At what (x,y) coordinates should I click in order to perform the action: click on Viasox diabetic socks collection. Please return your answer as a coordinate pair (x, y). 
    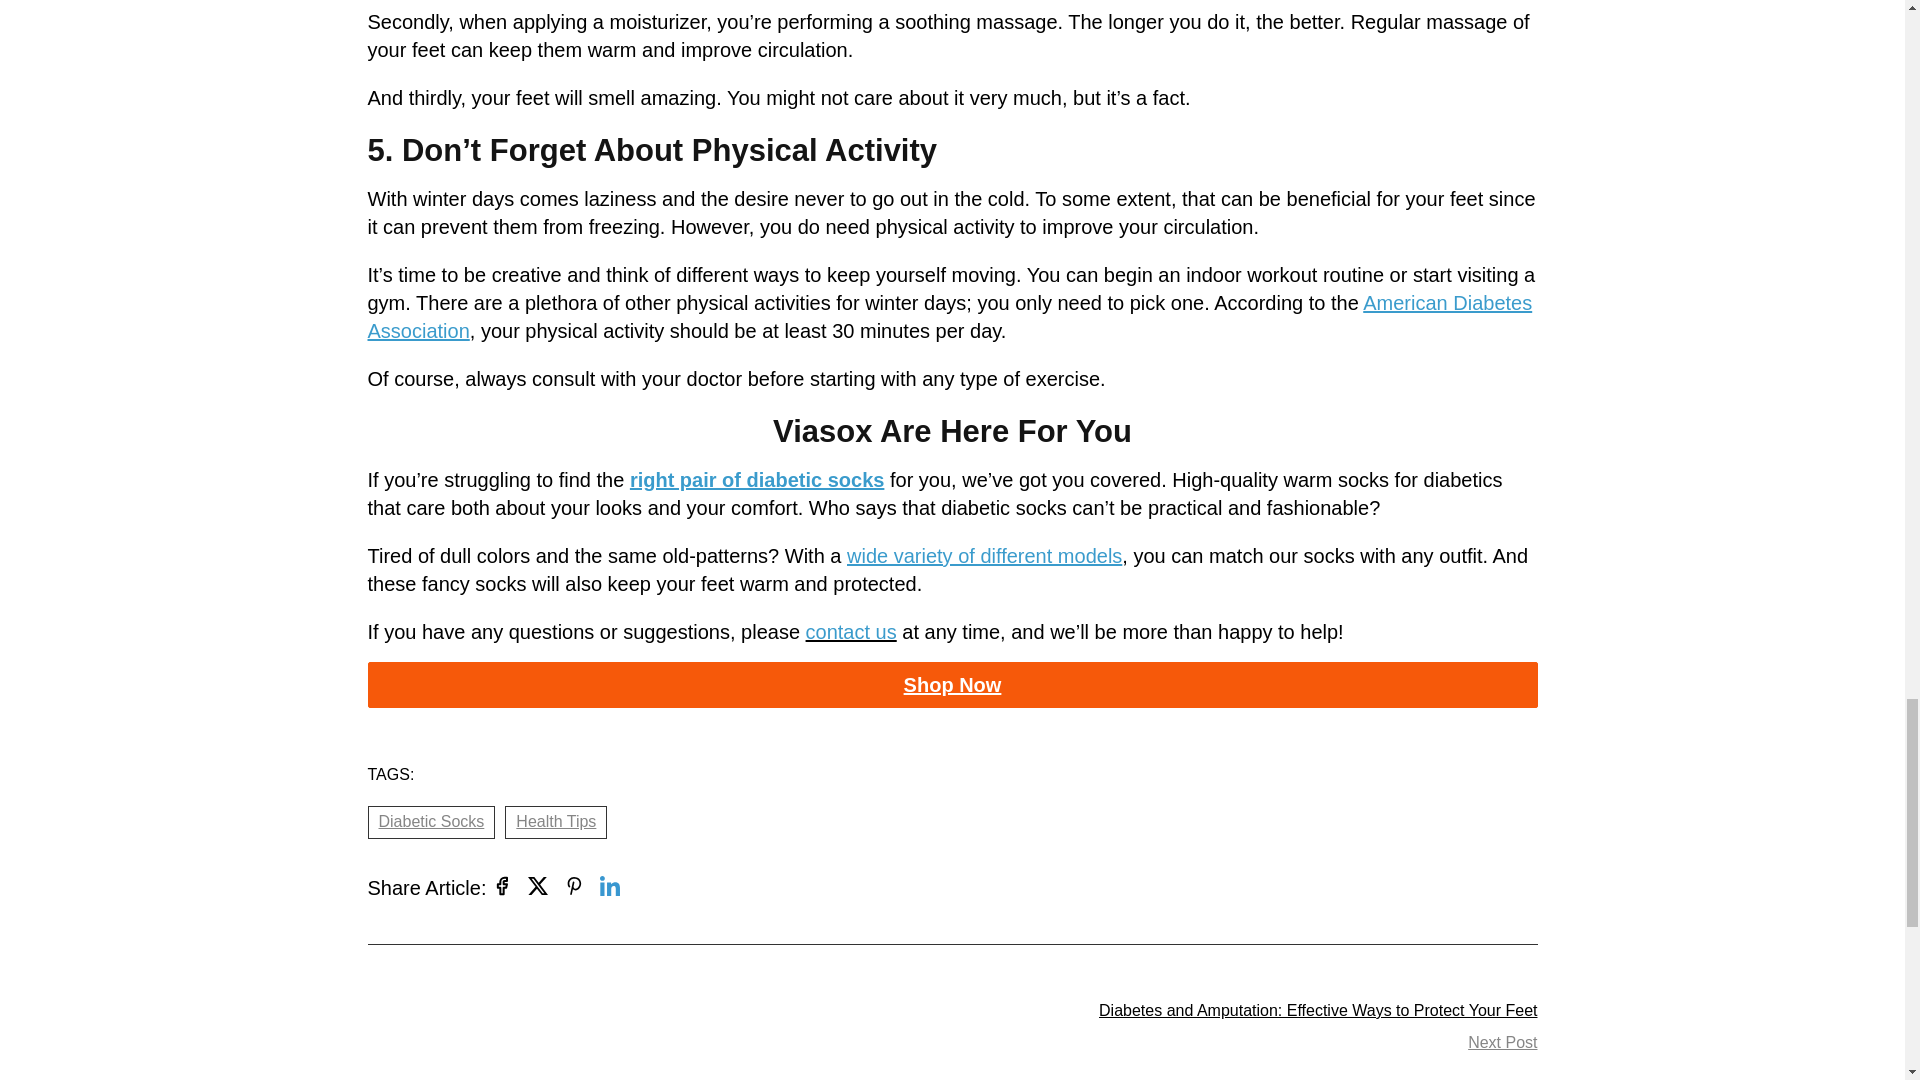
    Looking at the image, I should click on (984, 556).